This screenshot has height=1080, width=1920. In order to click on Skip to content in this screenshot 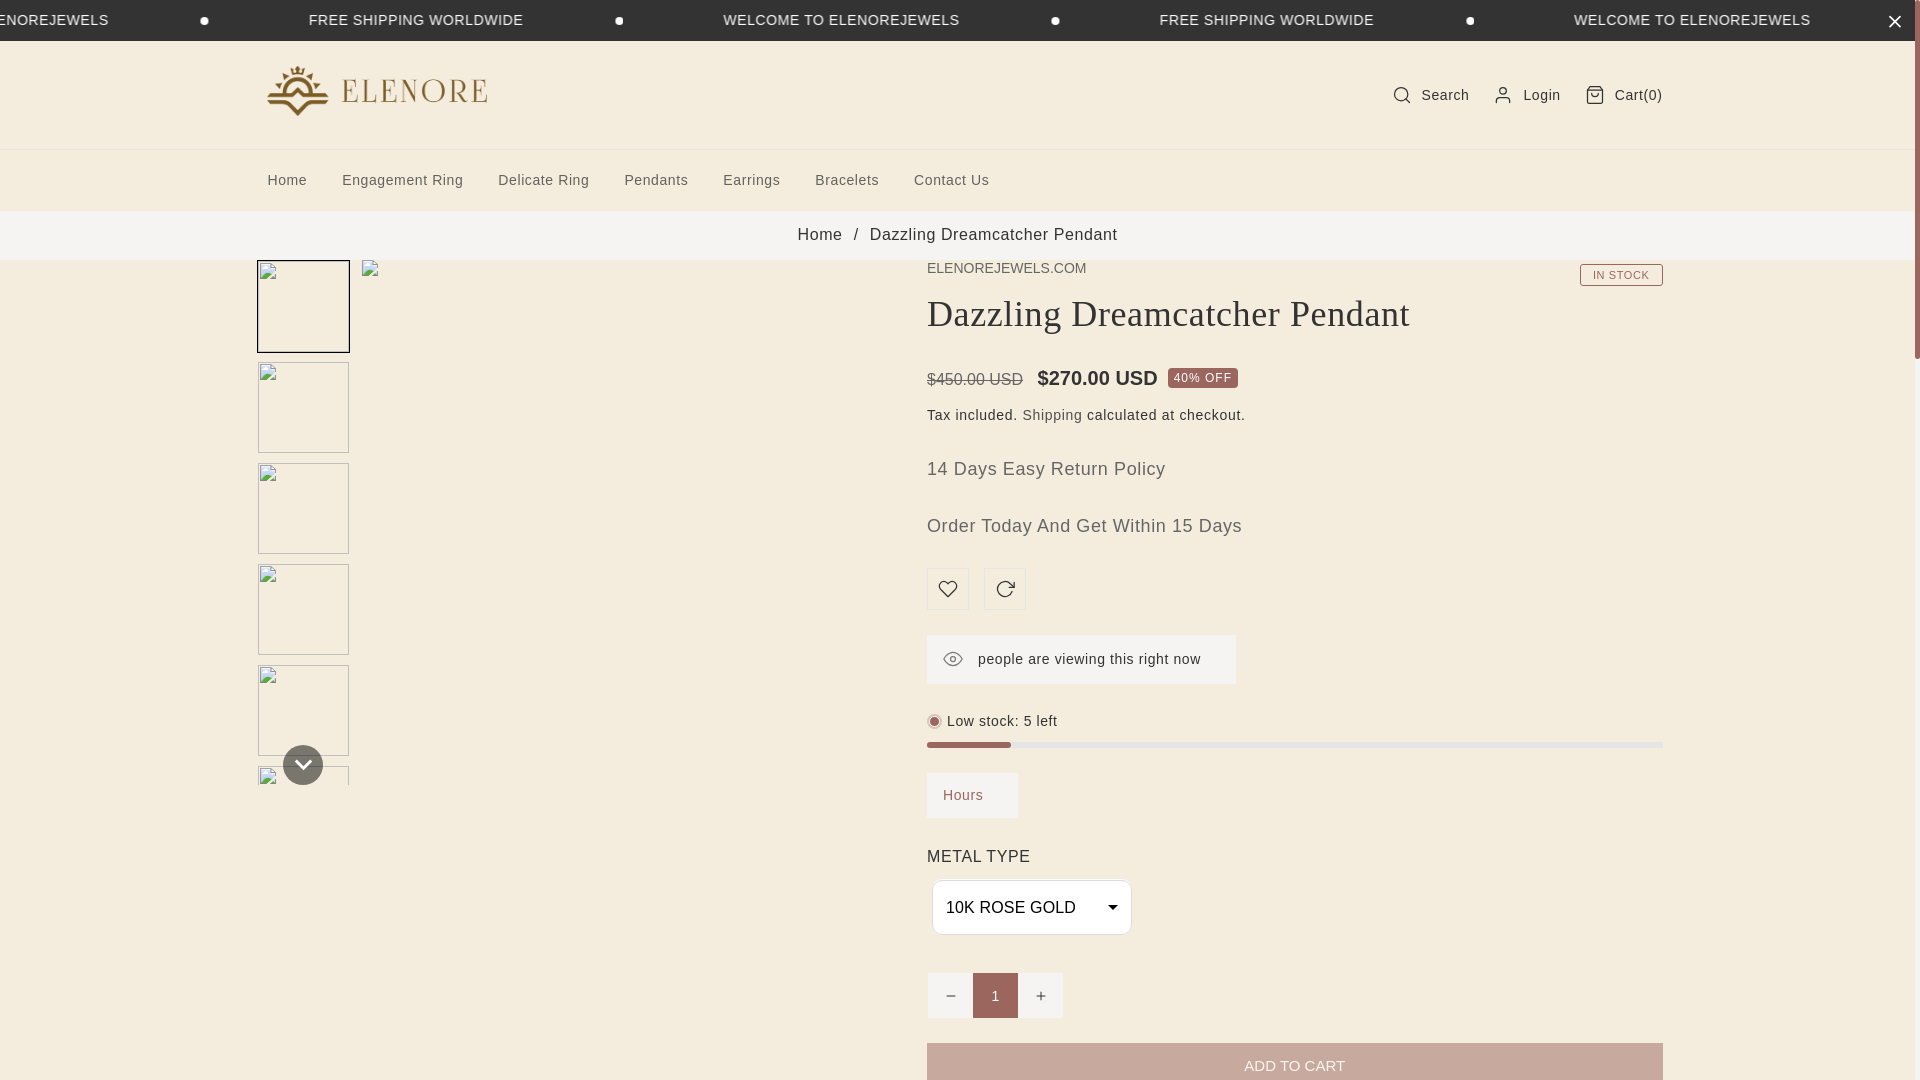, I will do `click(350, 20)`.